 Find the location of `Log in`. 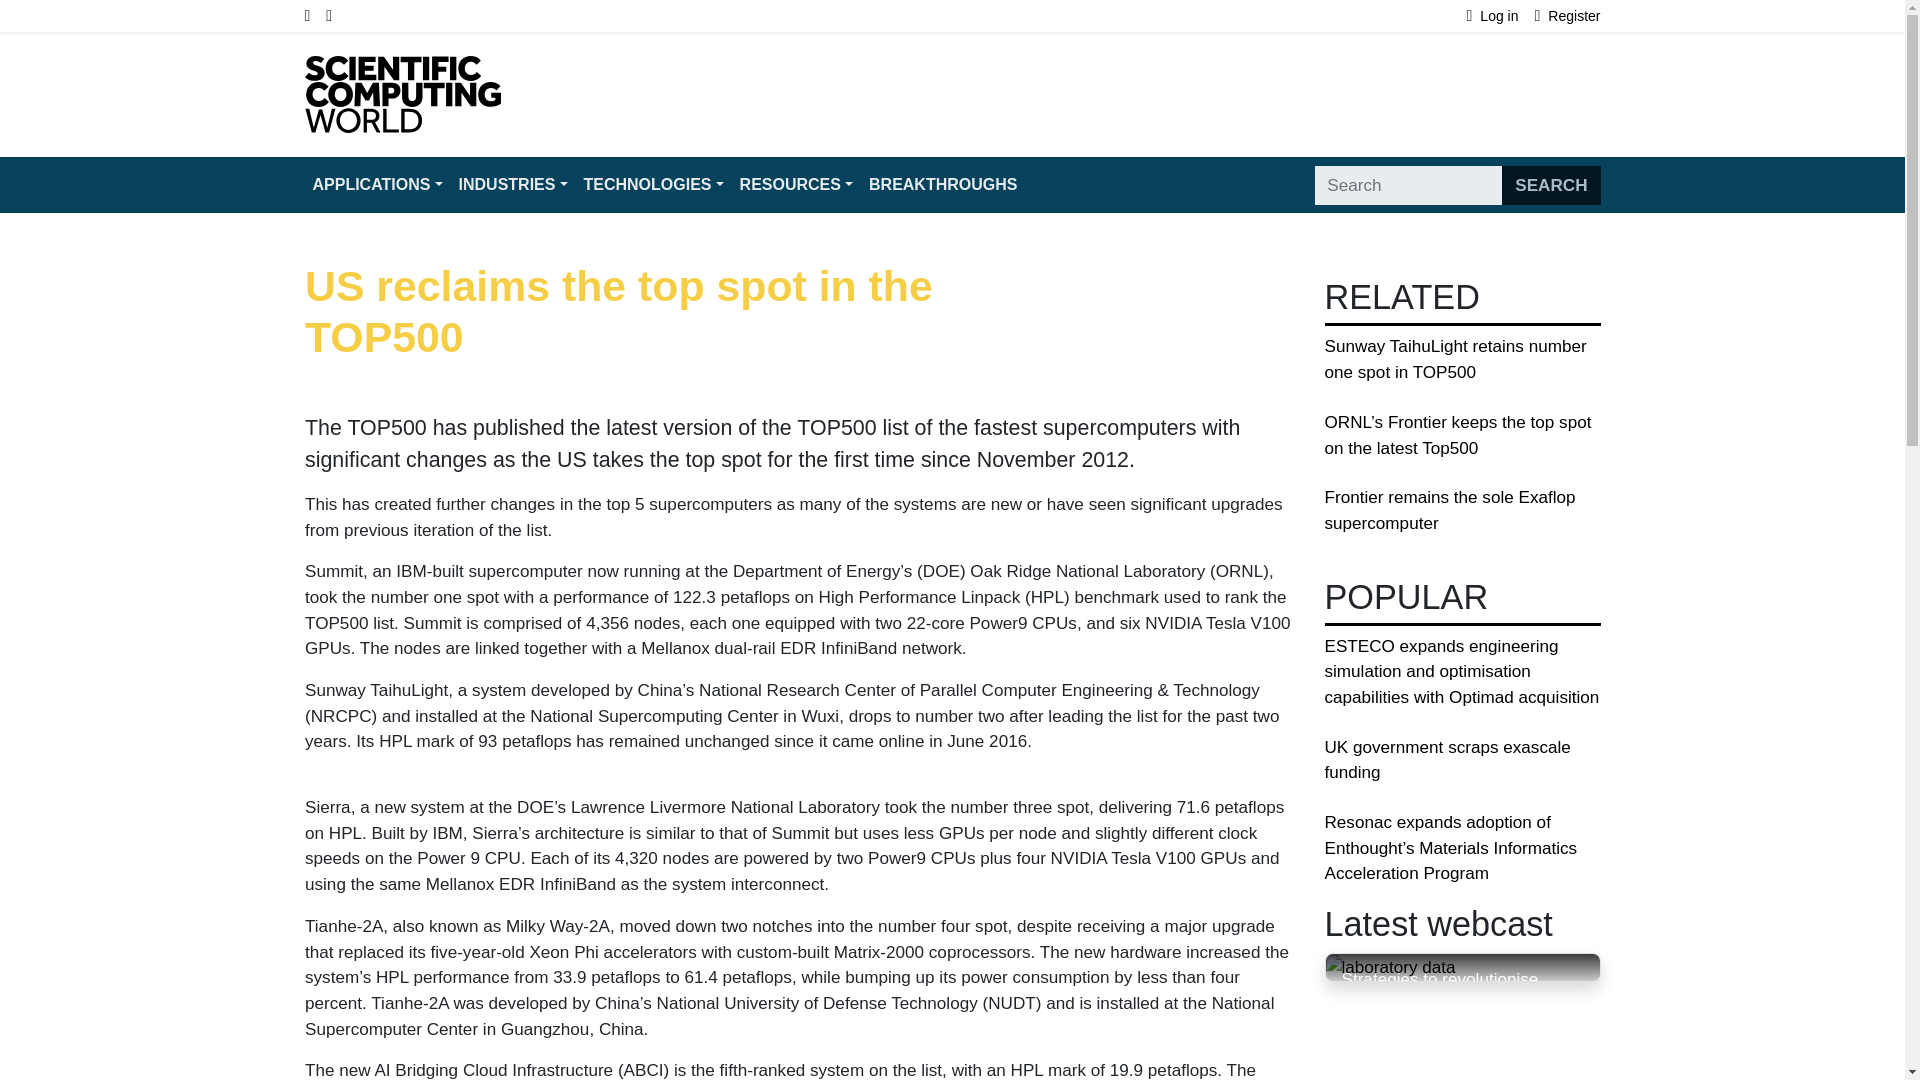

Log in is located at coordinates (1500, 16).